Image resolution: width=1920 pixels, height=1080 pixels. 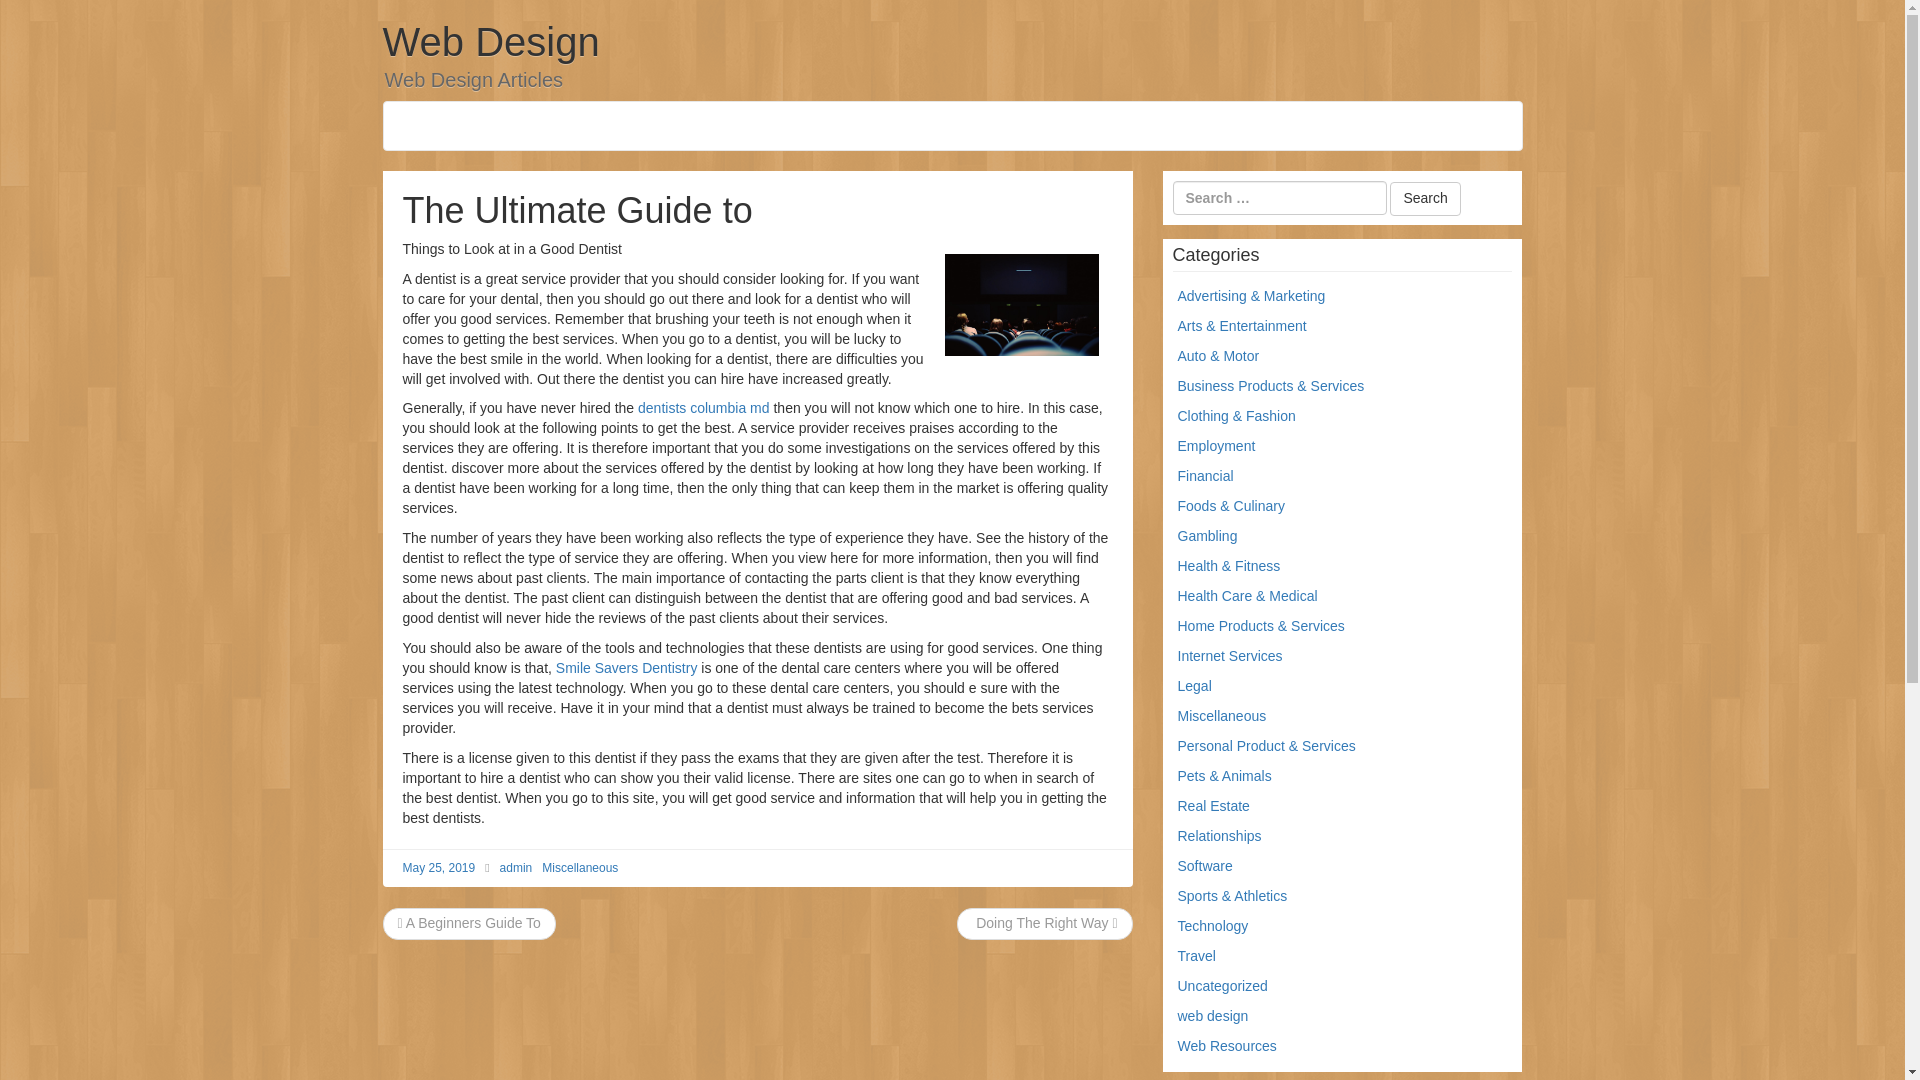 I want to click on Web Design, so click(x=490, y=42).